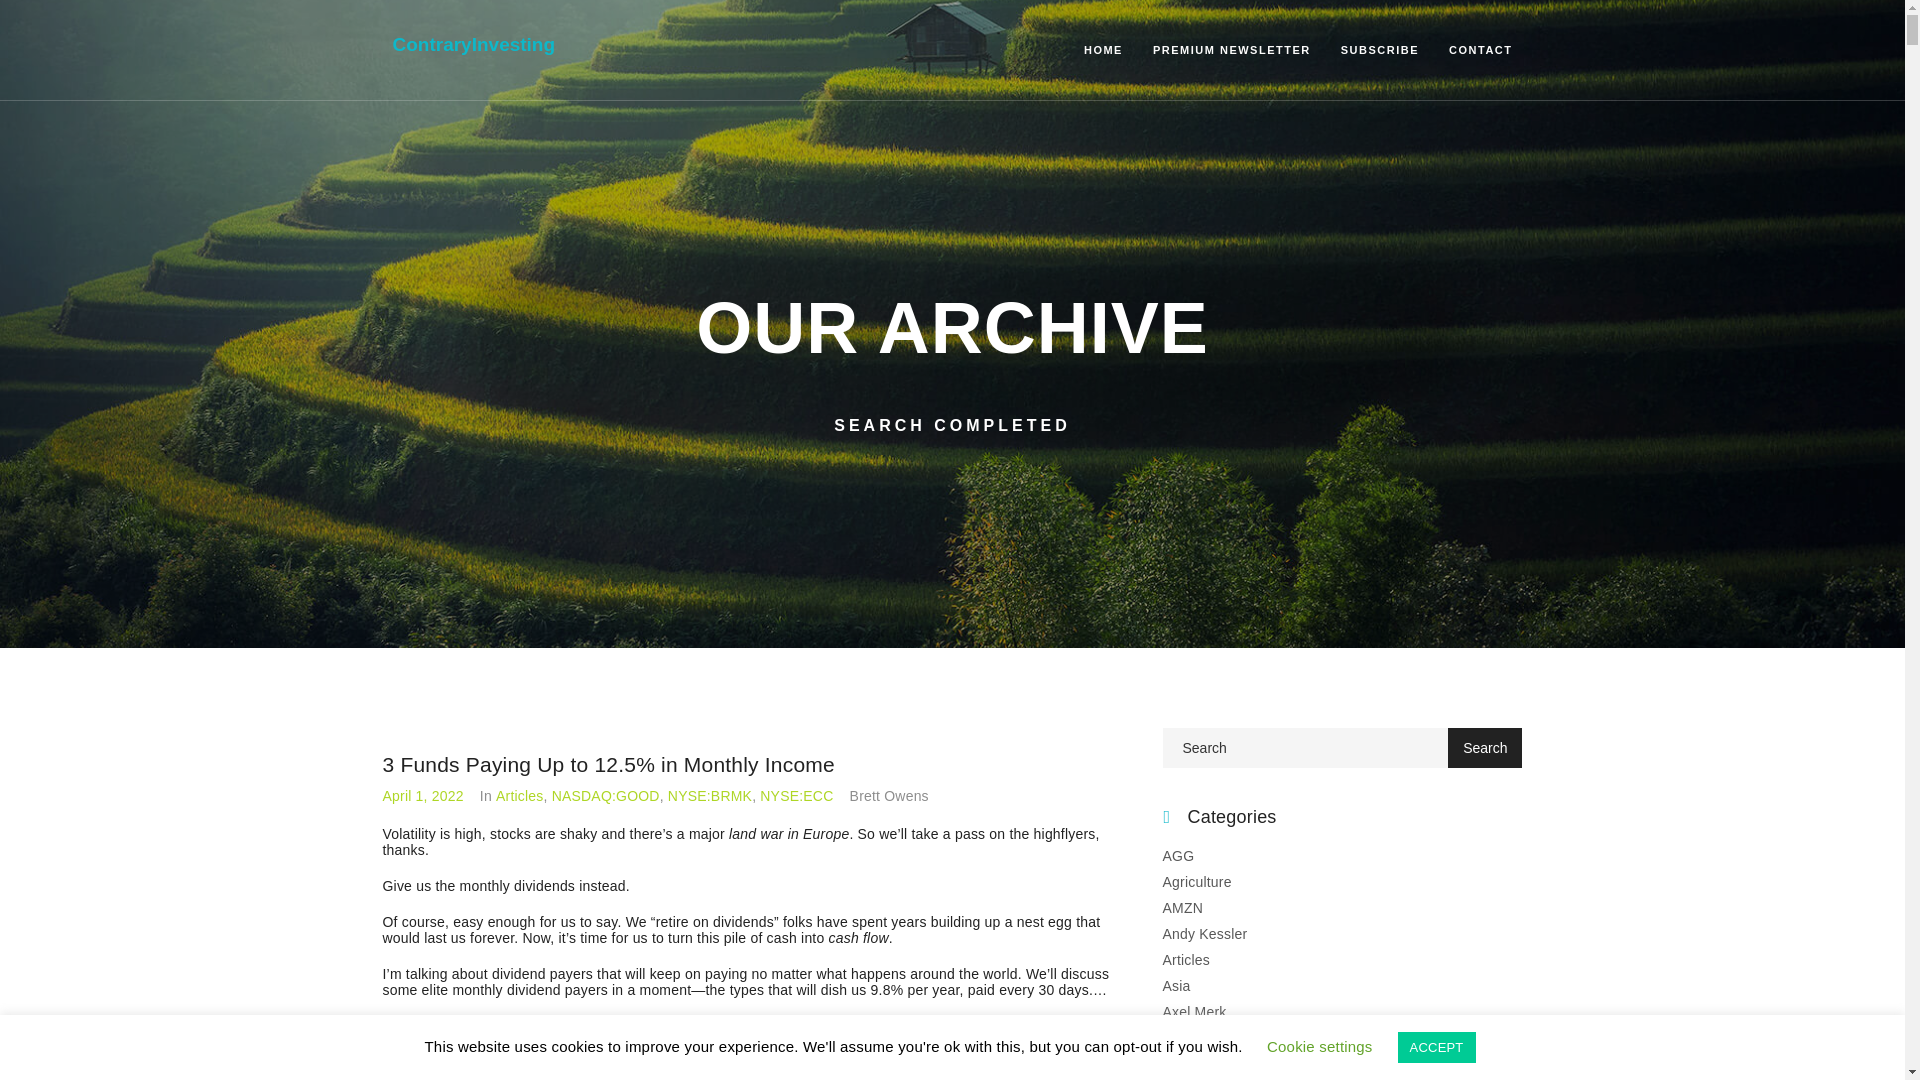  What do you see at coordinates (519, 796) in the screenshot?
I see `Articles` at bounding box center [519, 796].